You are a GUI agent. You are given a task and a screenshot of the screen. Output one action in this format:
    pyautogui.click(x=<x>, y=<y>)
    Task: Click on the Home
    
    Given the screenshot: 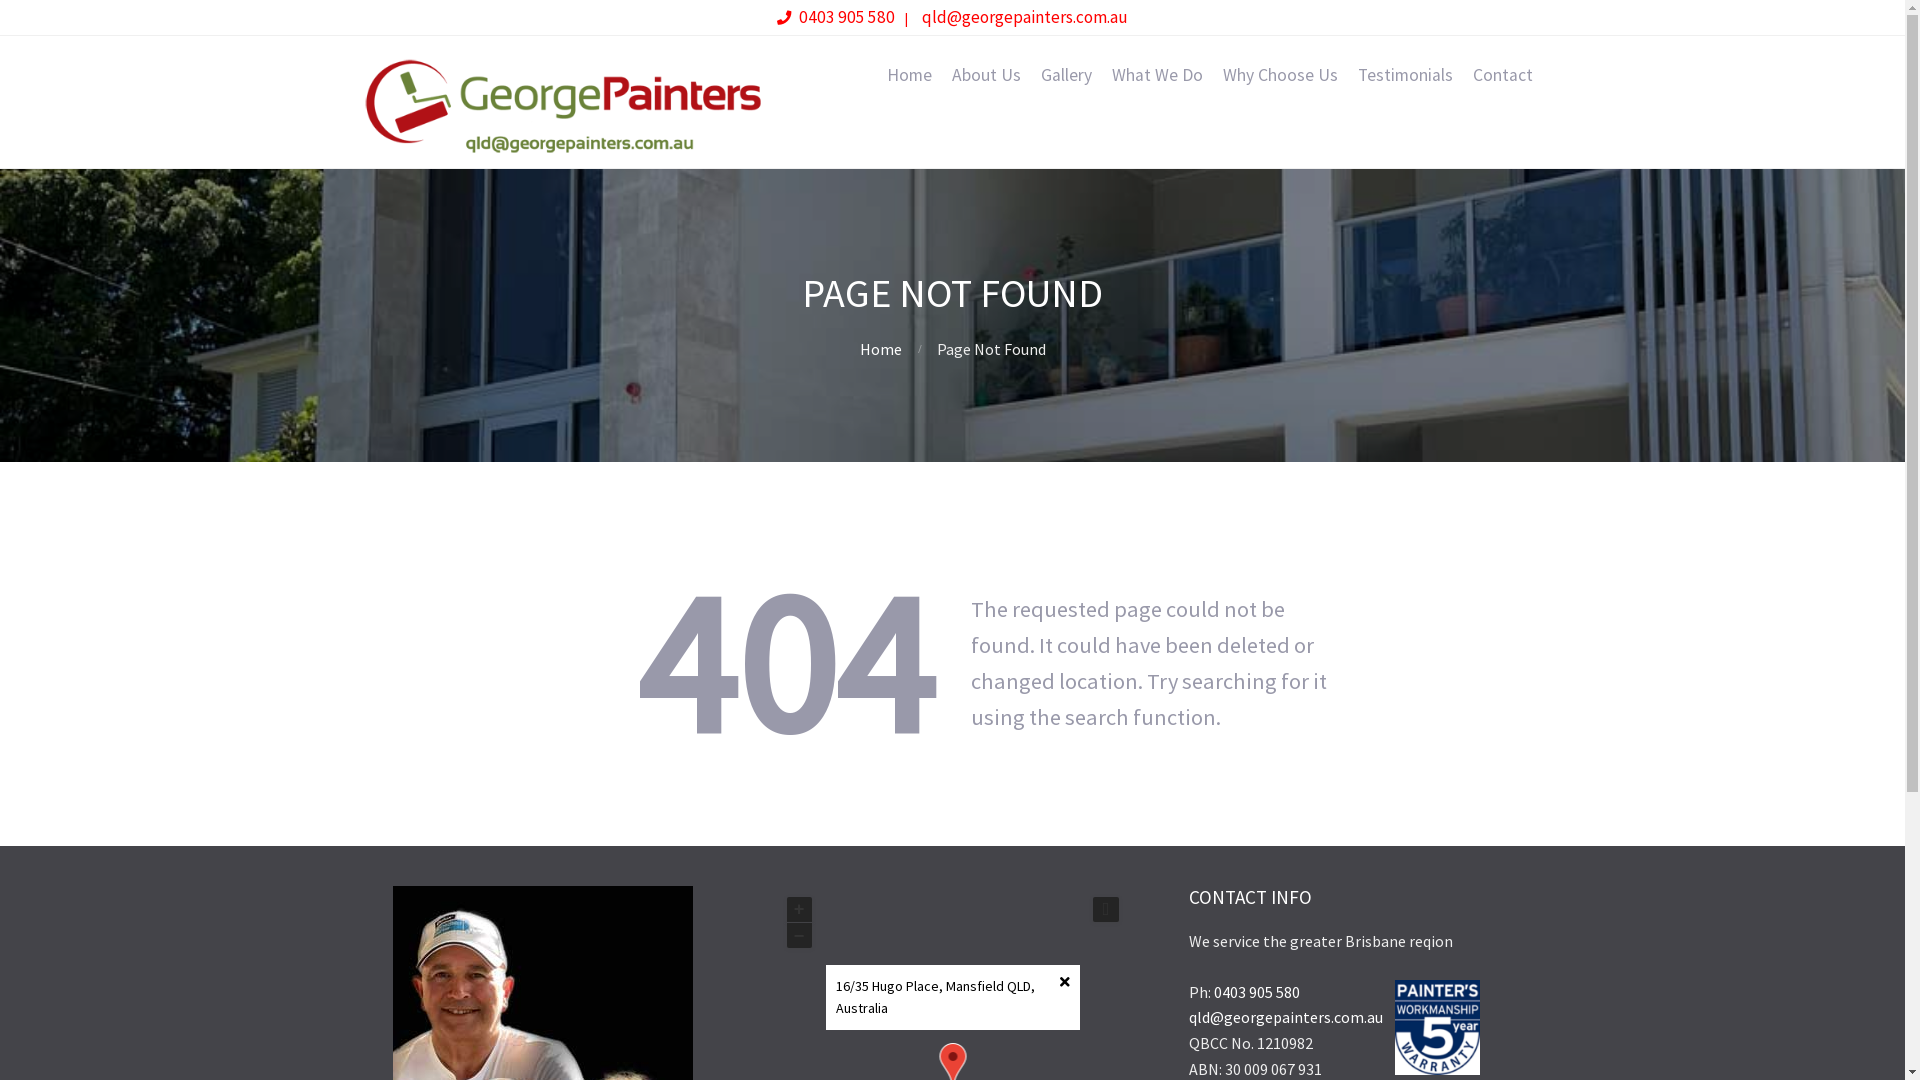 What is the action you would take?
    pyautogui.click(x=881, y=349)
    